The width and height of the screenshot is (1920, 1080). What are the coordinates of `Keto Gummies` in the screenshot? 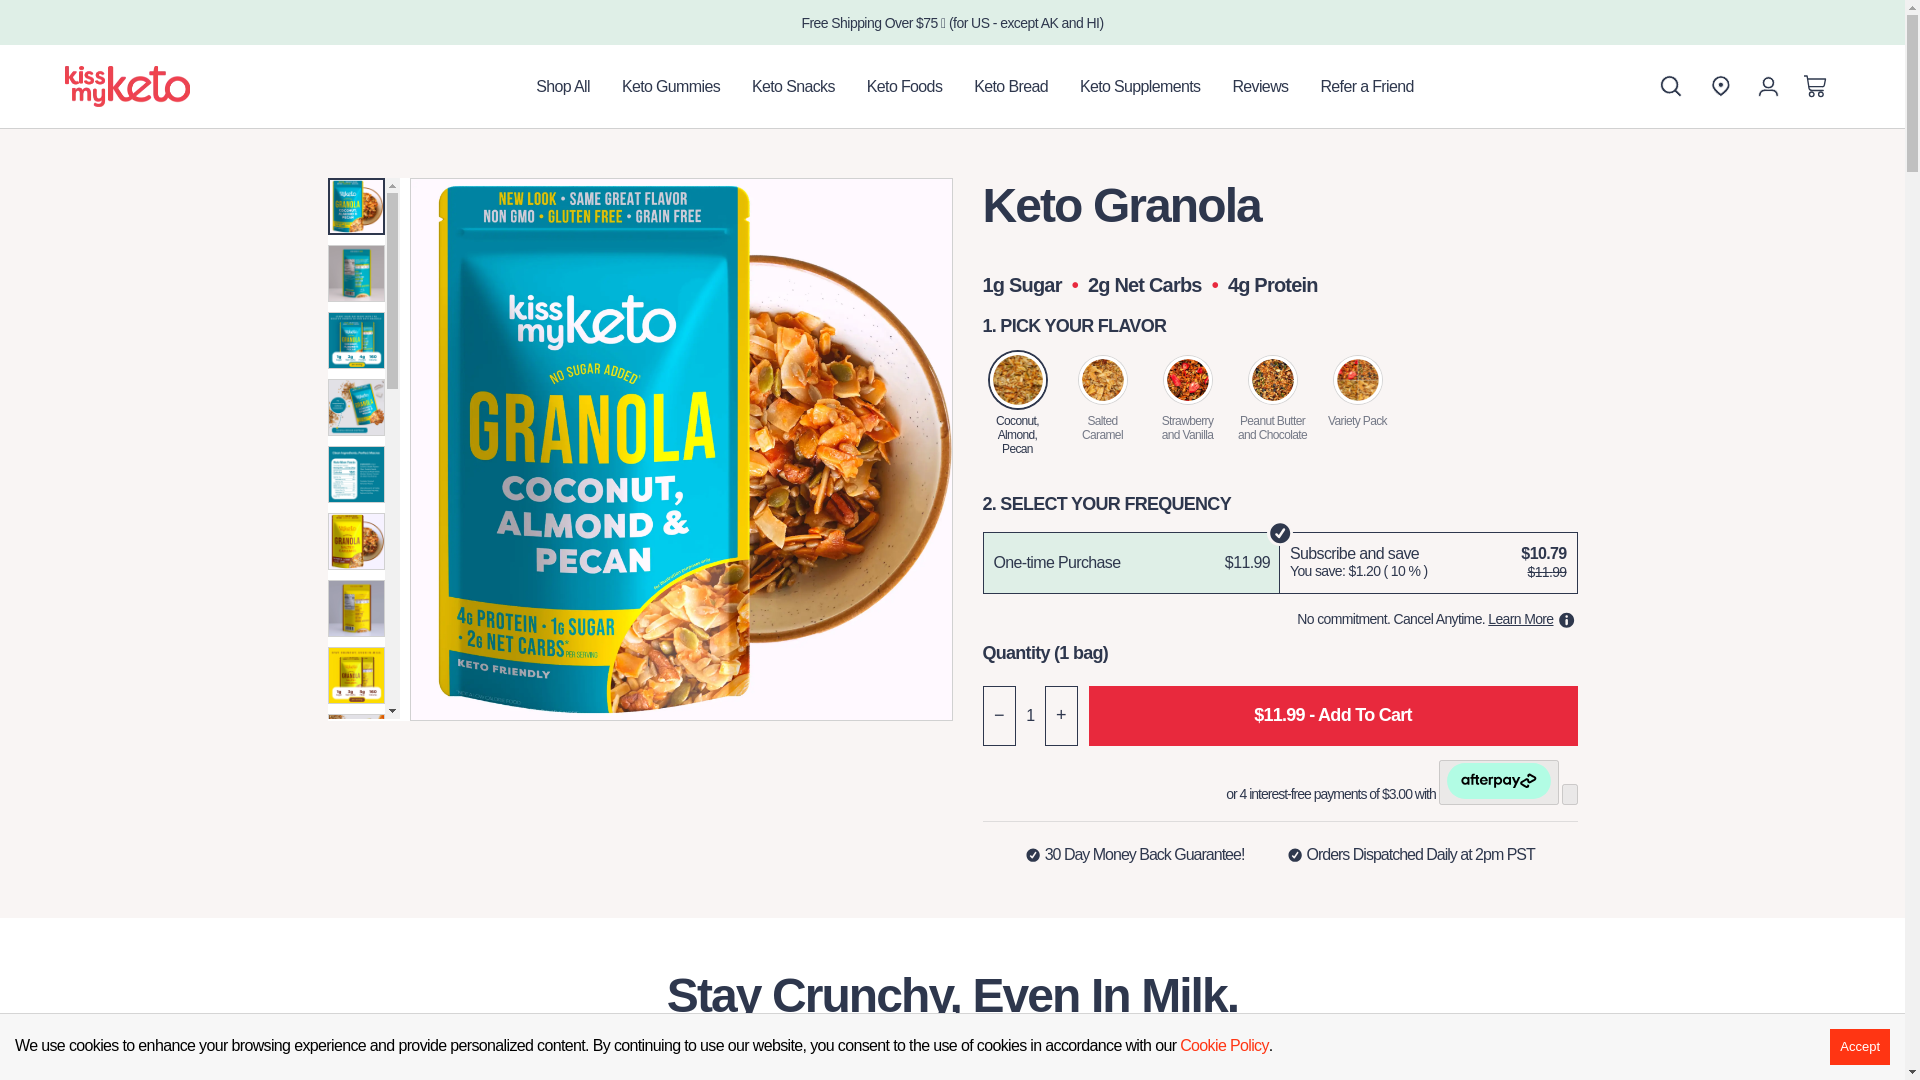 It's located at (670, 86).